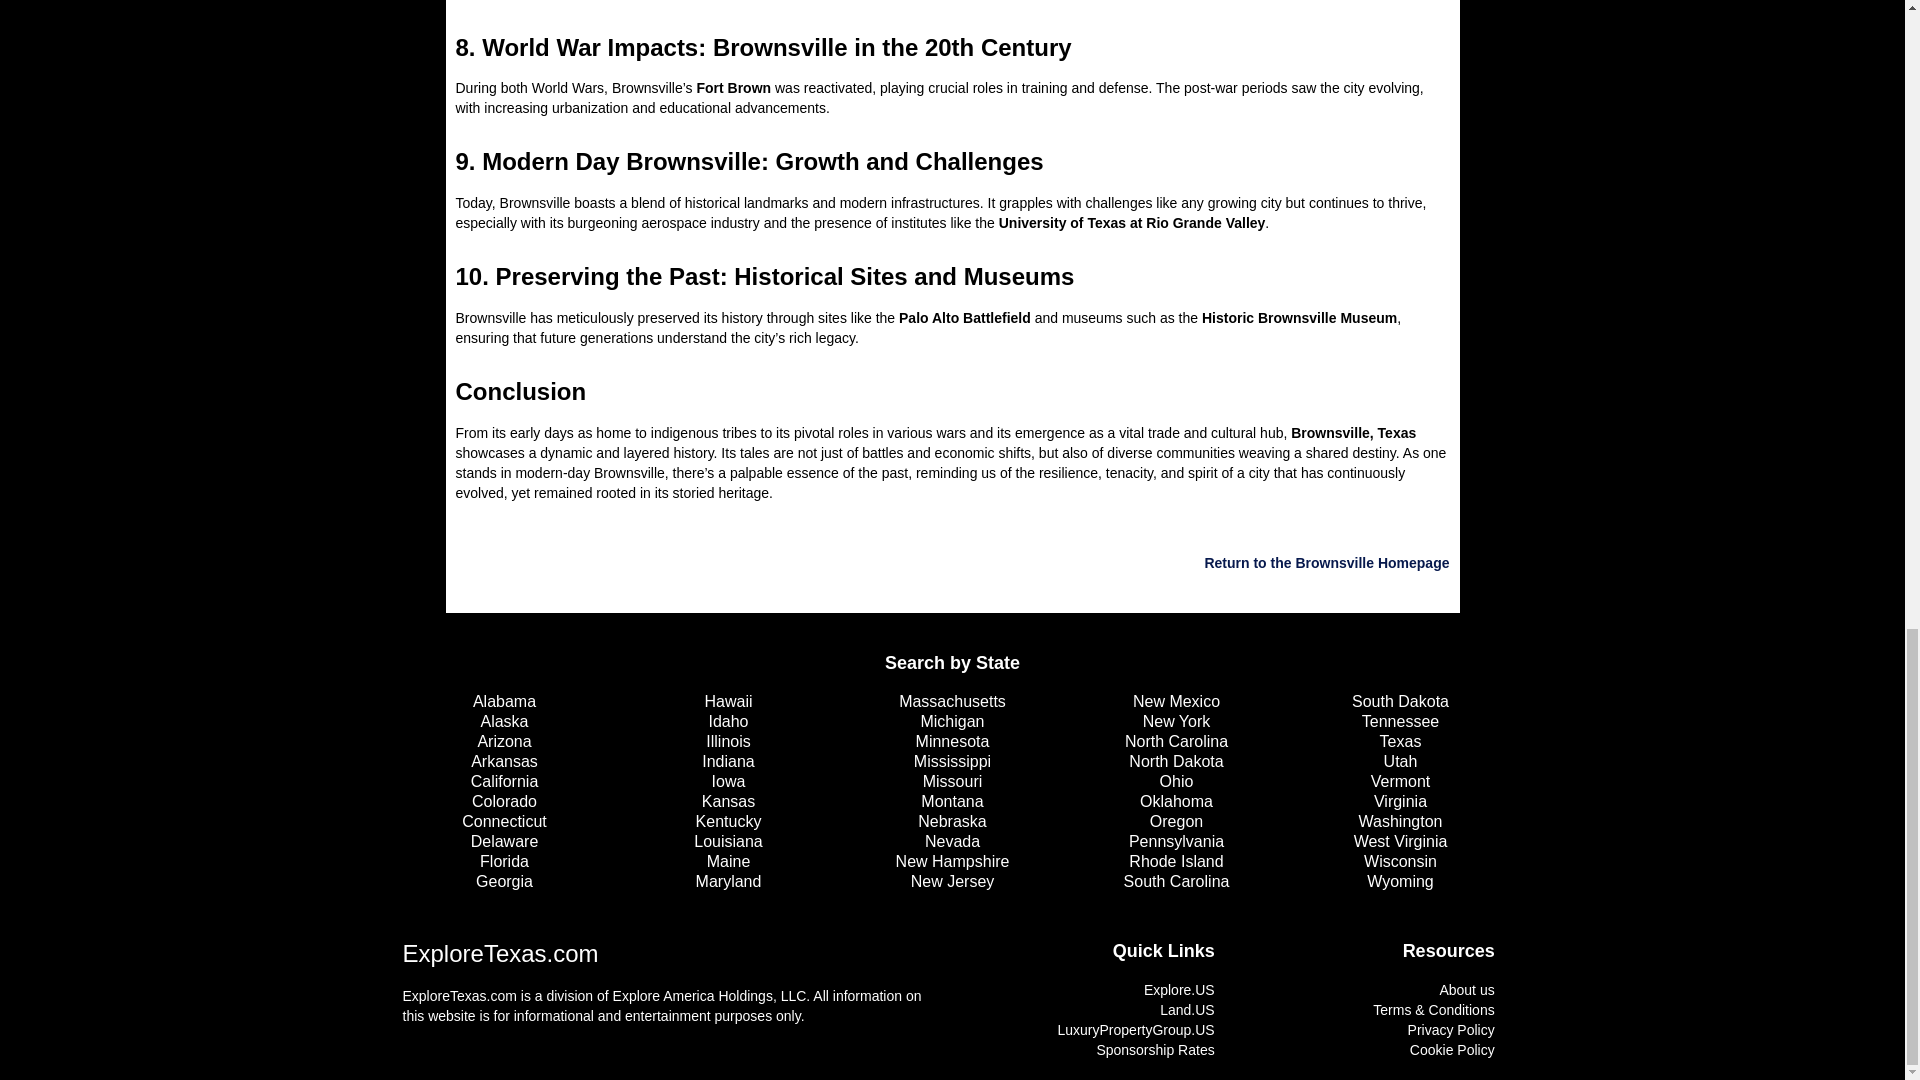  Describe the element at coordinates (504, 802) in the screenshot. I see `Colorado` at that location.